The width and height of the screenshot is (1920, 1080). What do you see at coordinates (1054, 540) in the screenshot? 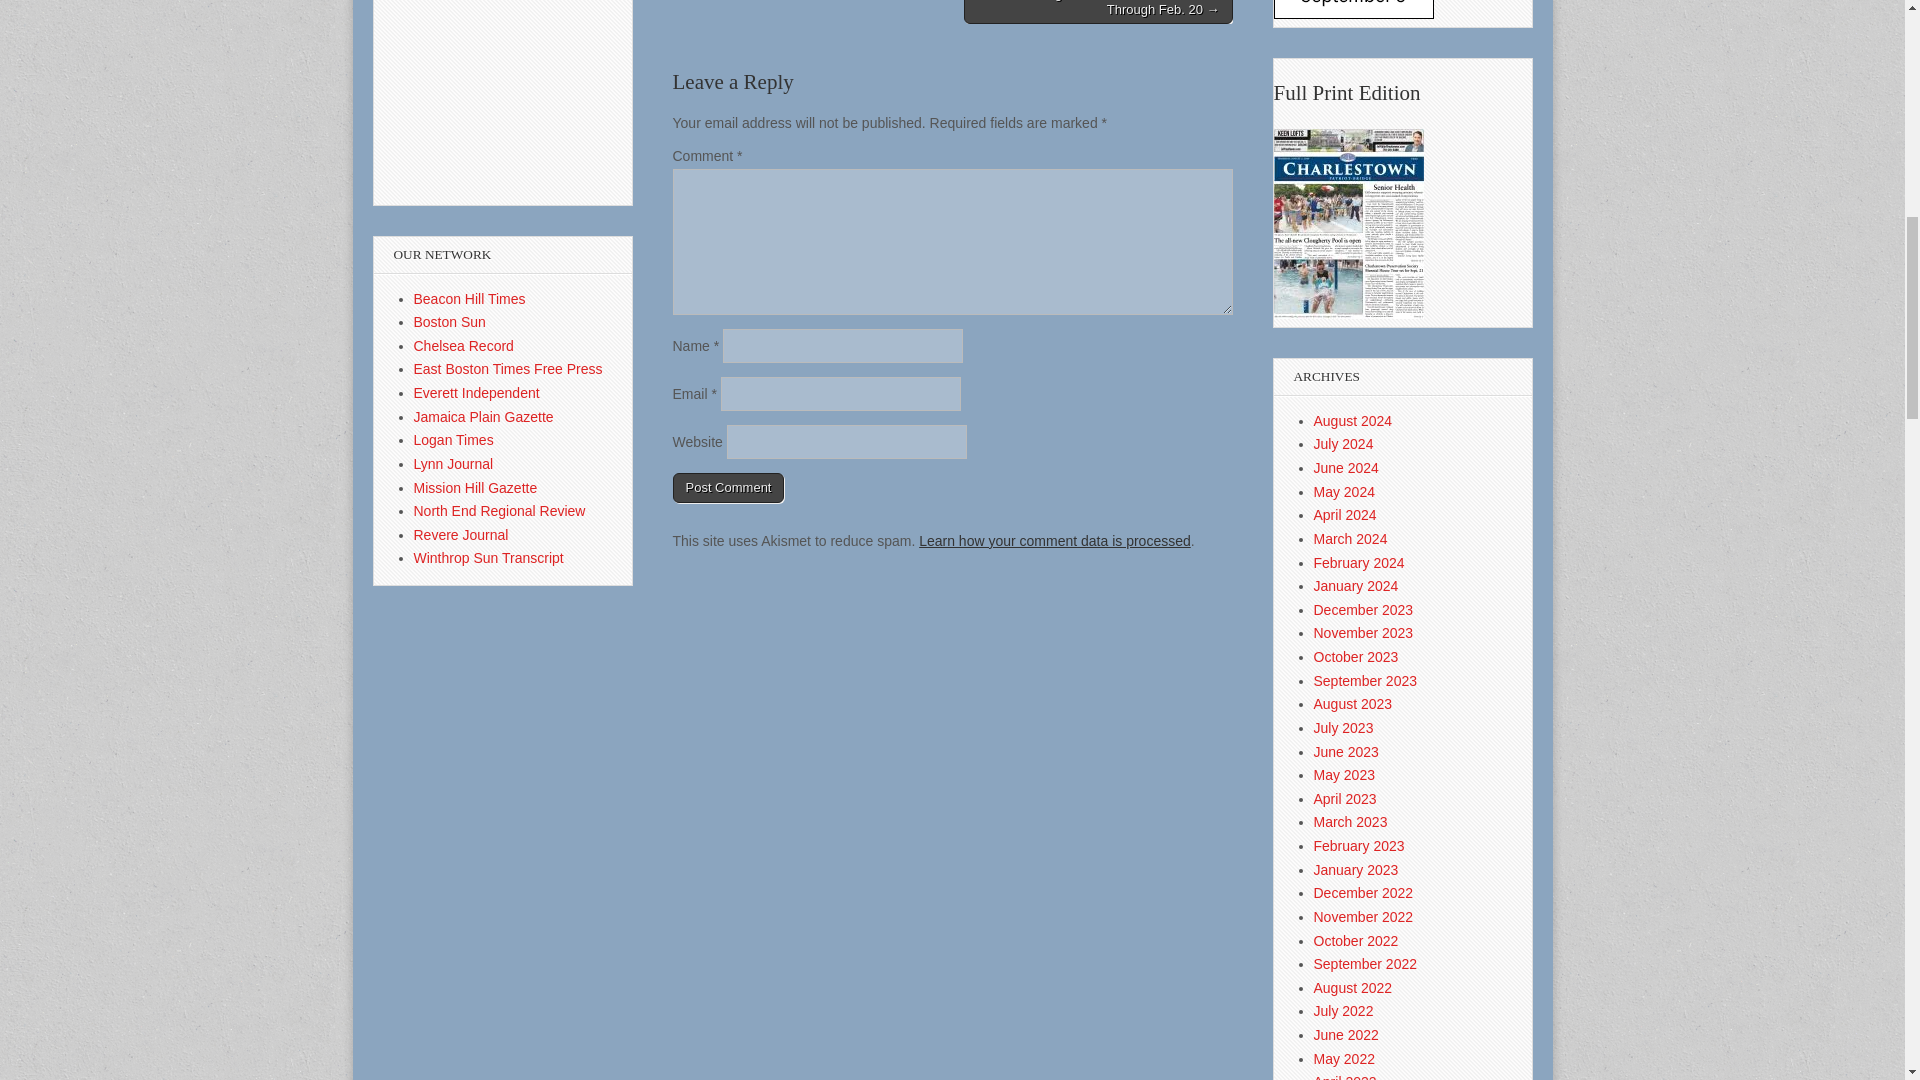
I see `Learn how your comment data is processed` at bounding box center [1054, 540].